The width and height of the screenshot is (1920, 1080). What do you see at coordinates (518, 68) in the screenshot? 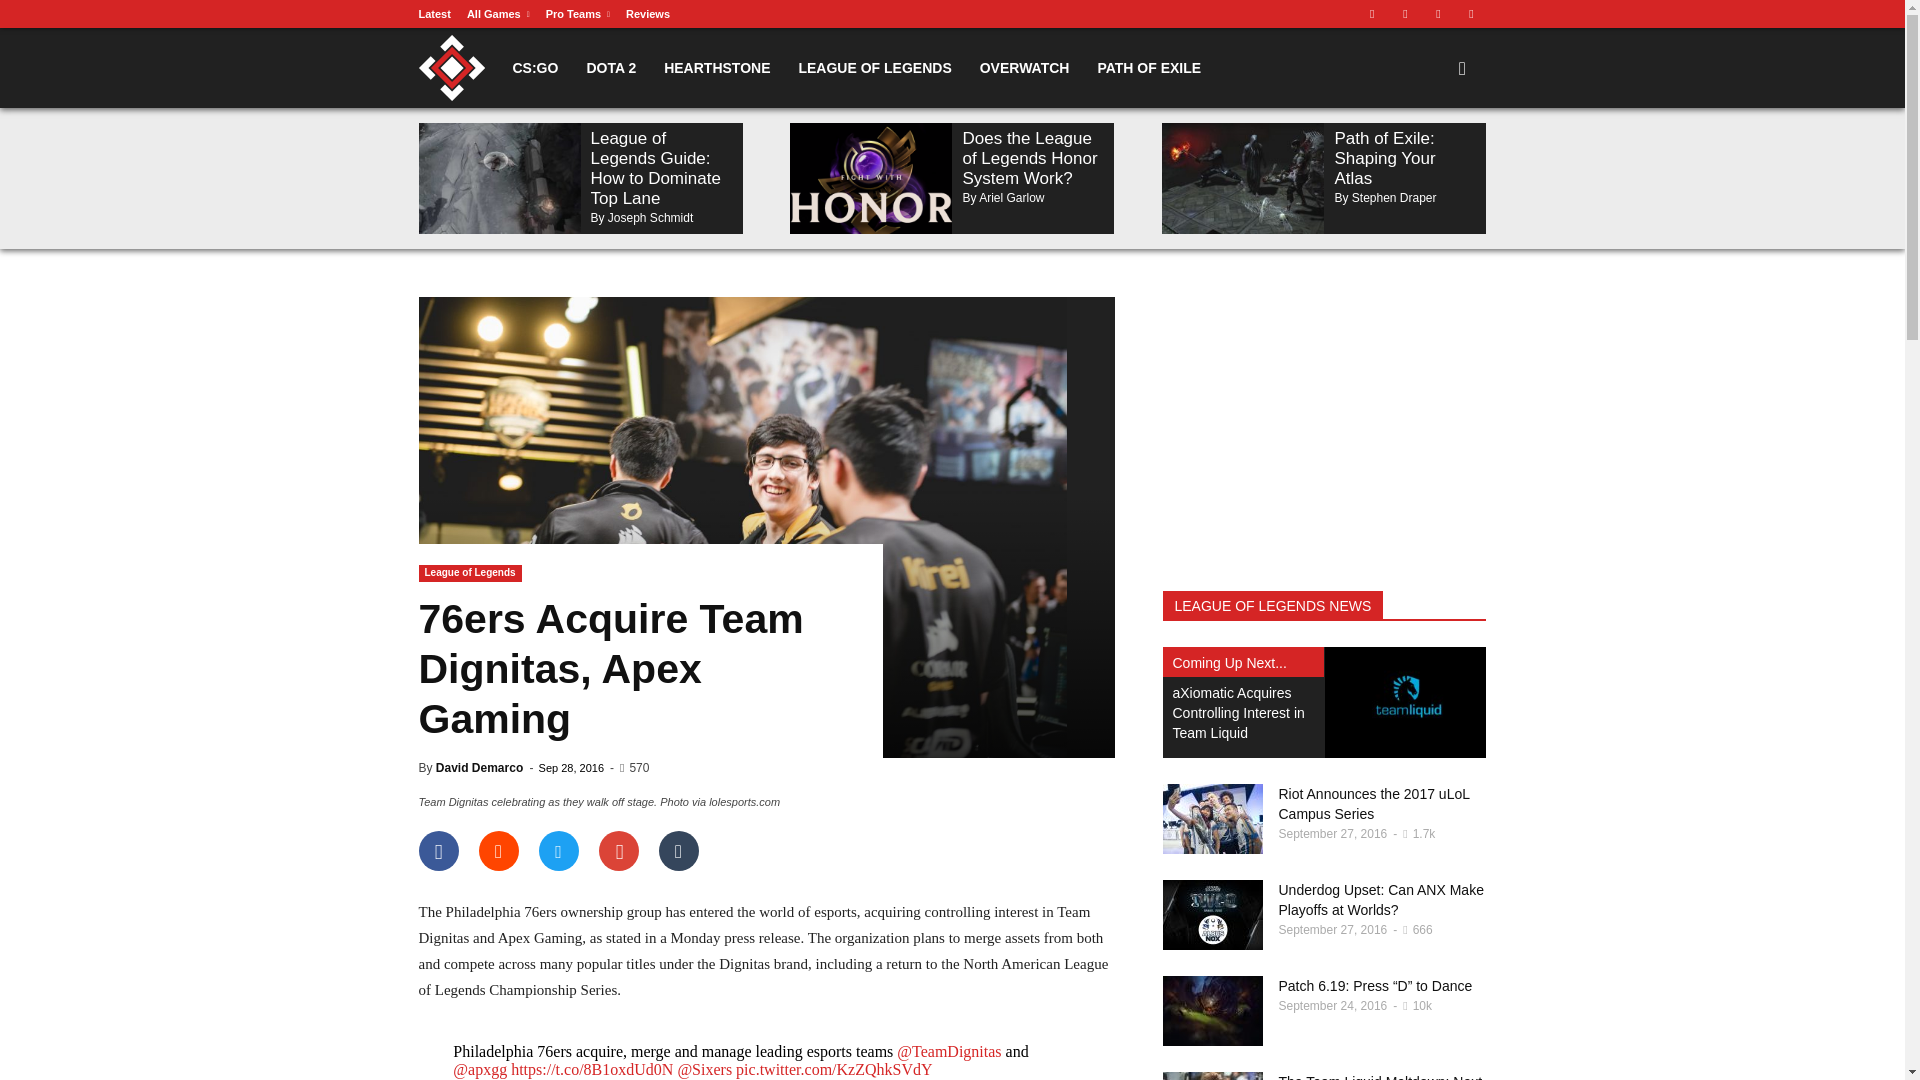
I see `Esports Edition` at bounding box center [518, 68].